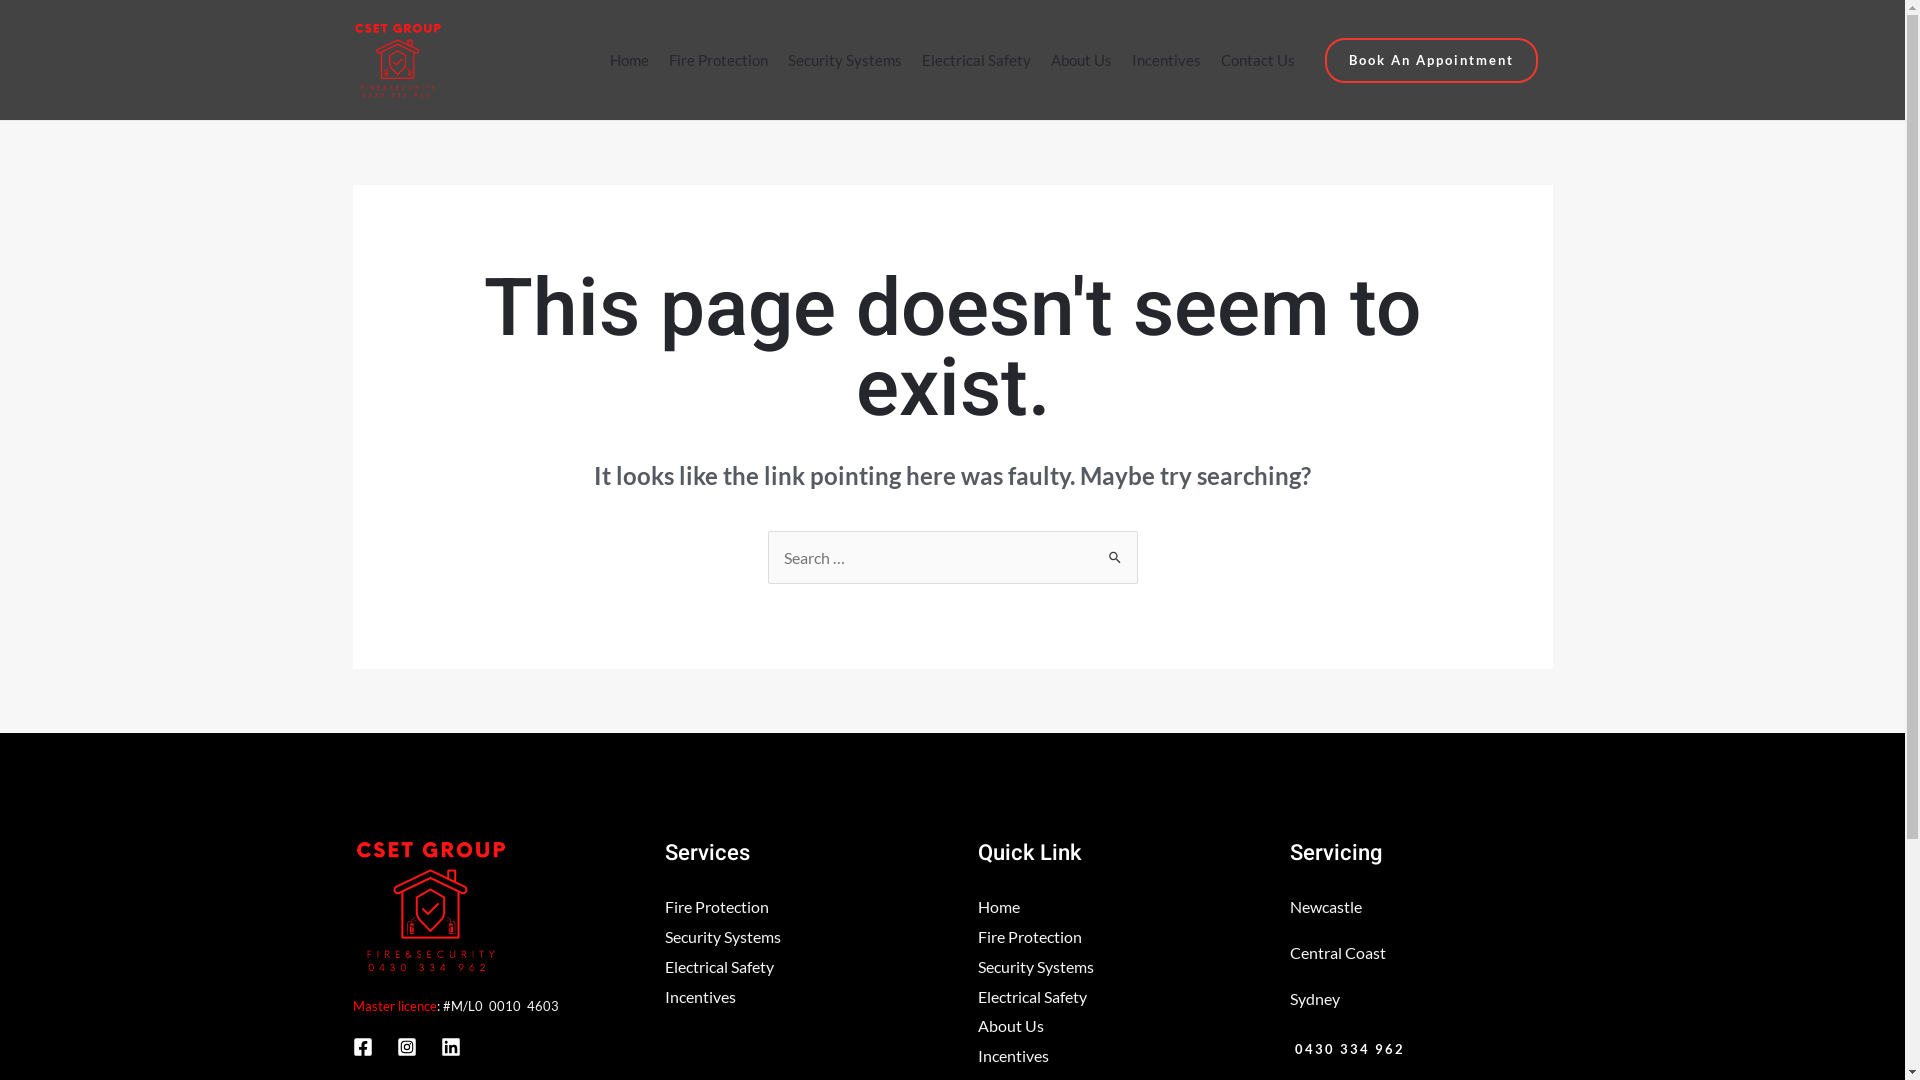 The width and height of the screenshot is (1920, 1080). I want to click on Electrical Safety, so click(976, 60).